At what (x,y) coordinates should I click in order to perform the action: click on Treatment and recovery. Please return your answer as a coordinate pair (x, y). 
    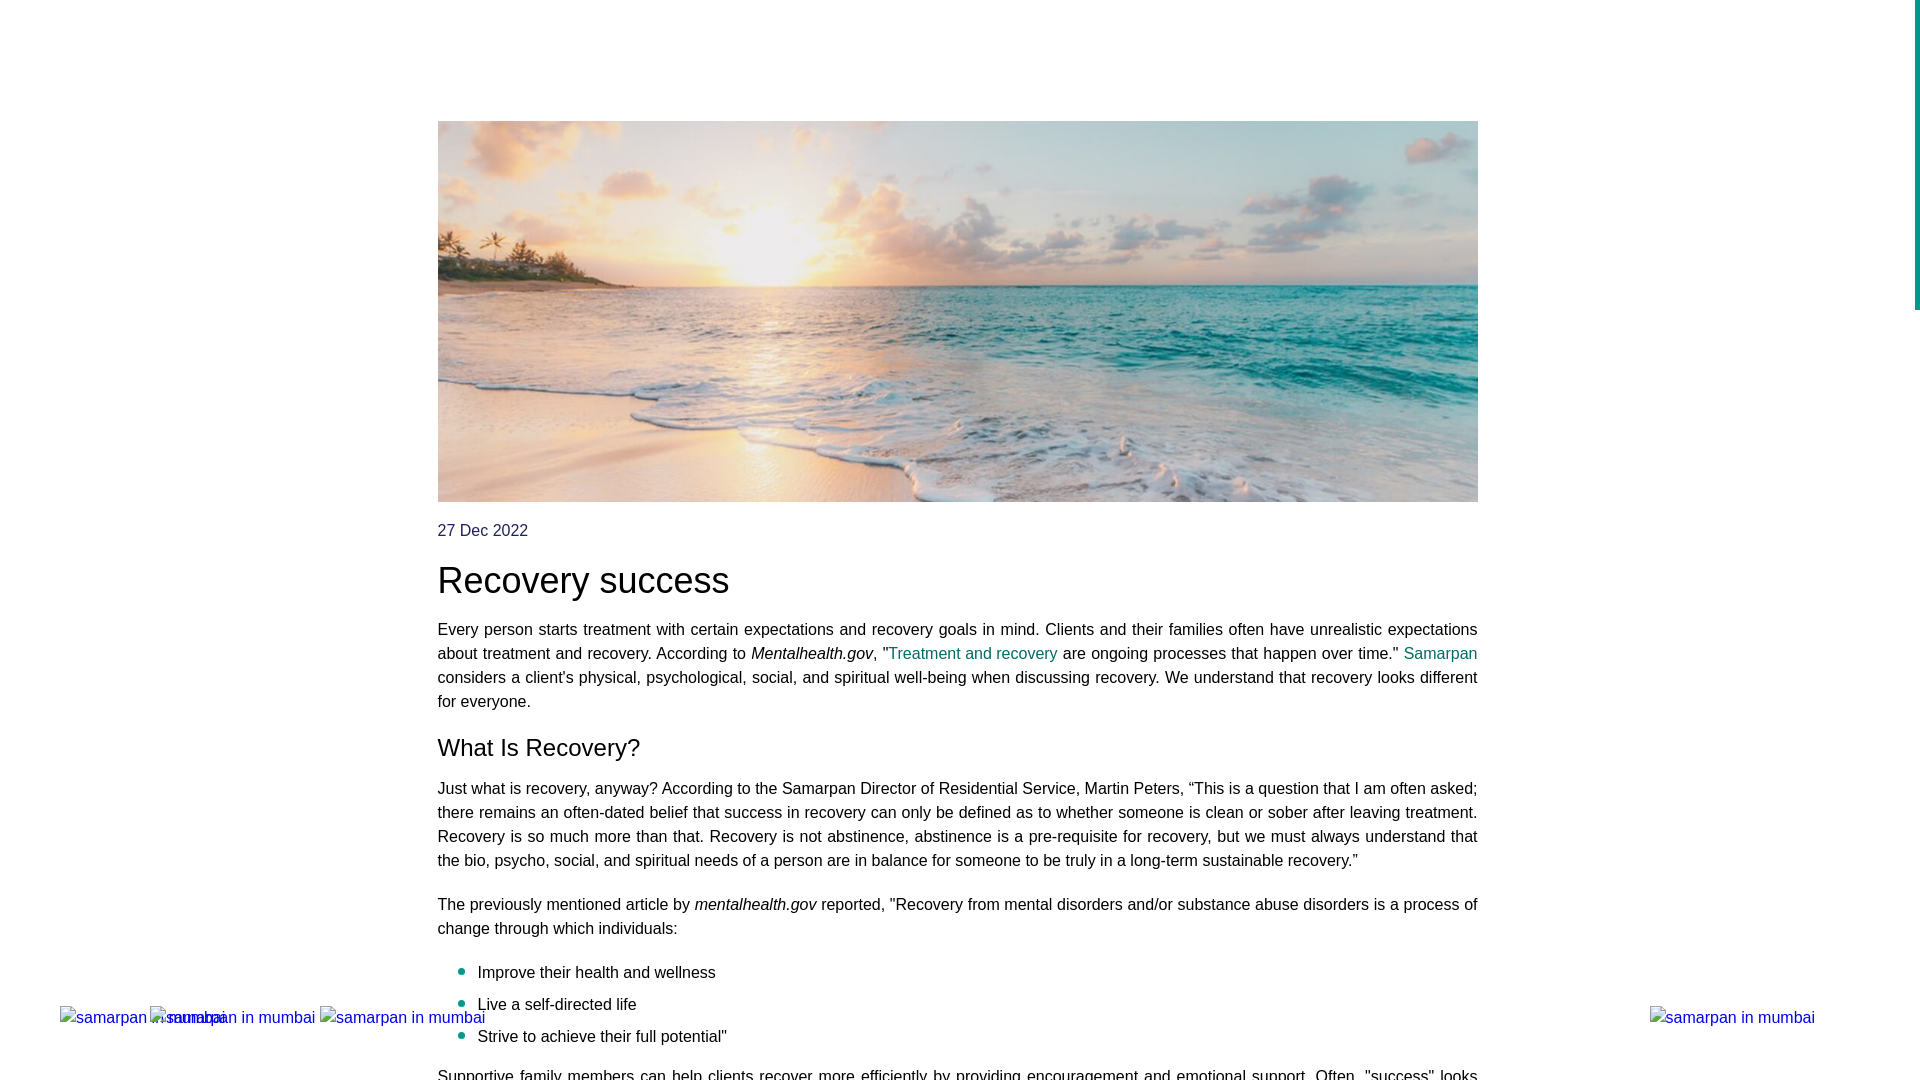
    Looking at the image, I should click on (972, 654).